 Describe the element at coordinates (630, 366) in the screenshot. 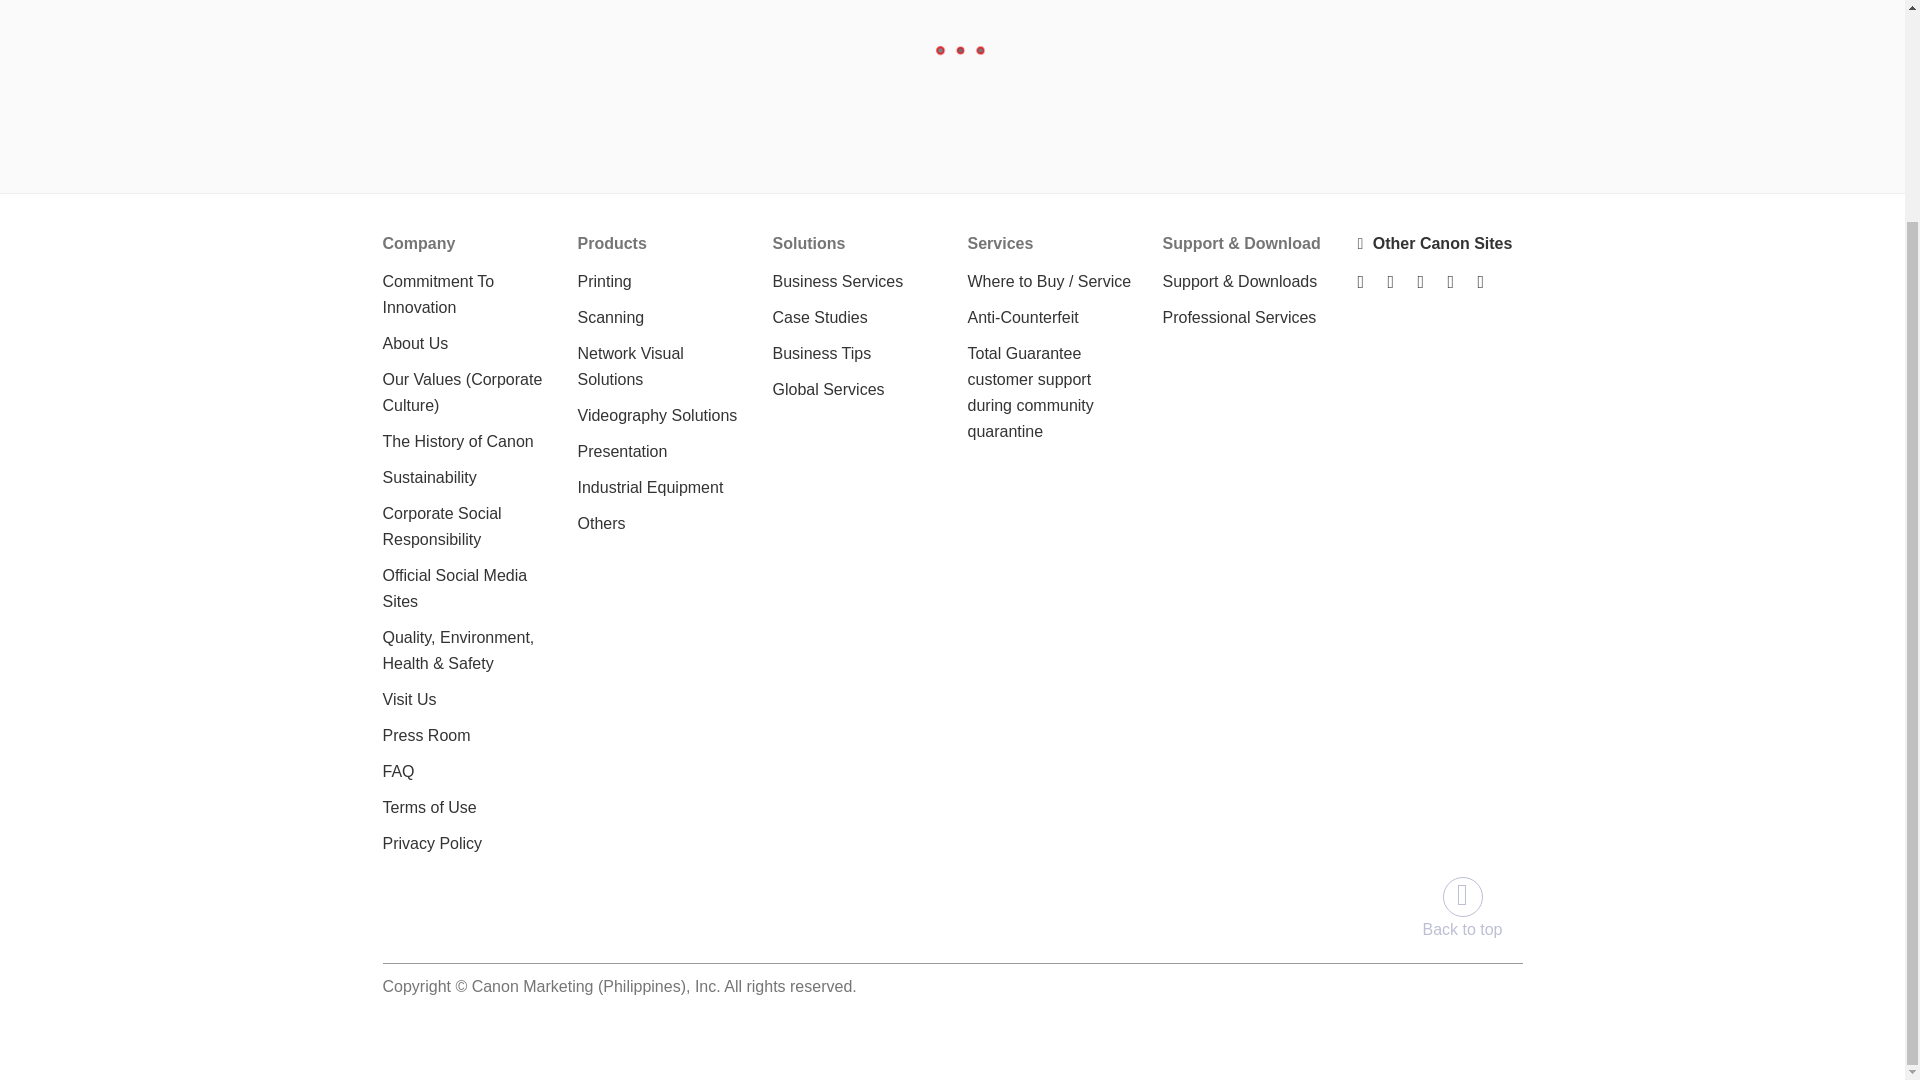

I see `Network Visual Solutions` at that location.